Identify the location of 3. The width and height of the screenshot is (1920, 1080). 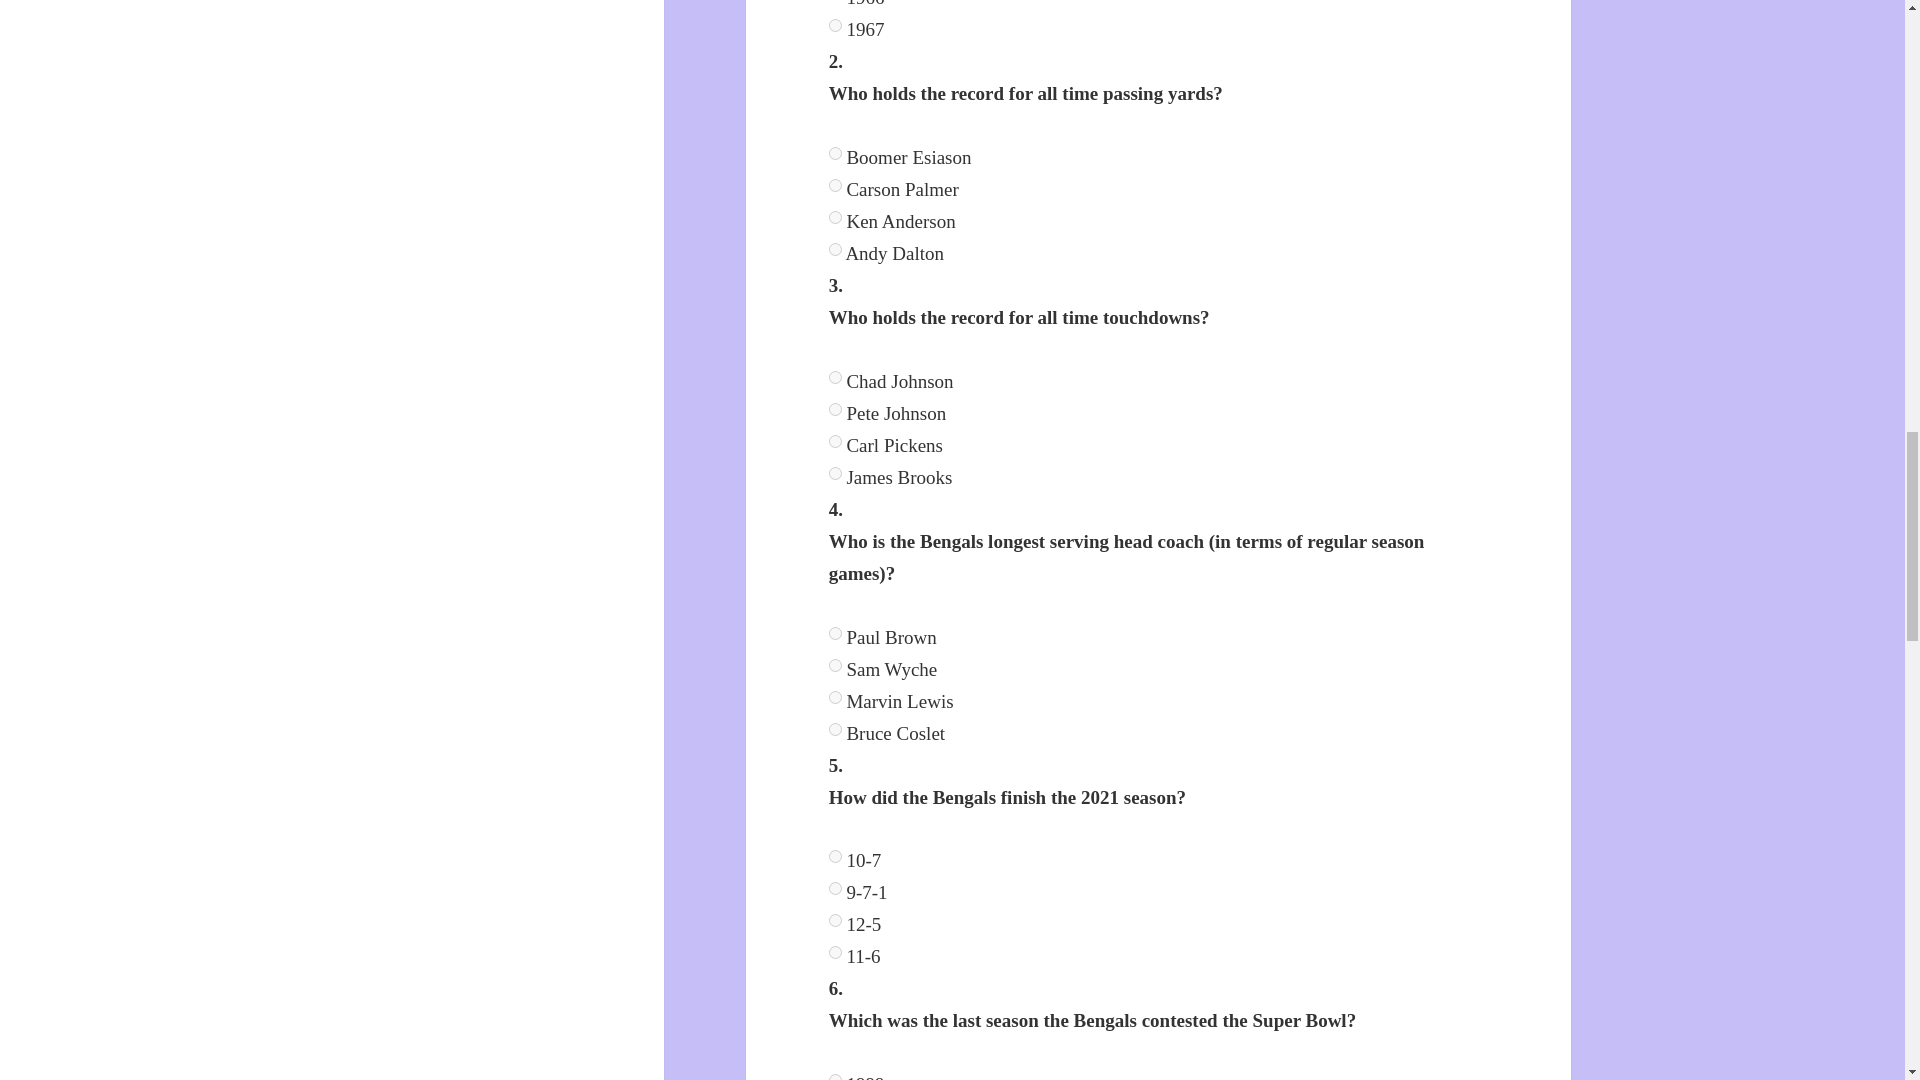
(836, 249).